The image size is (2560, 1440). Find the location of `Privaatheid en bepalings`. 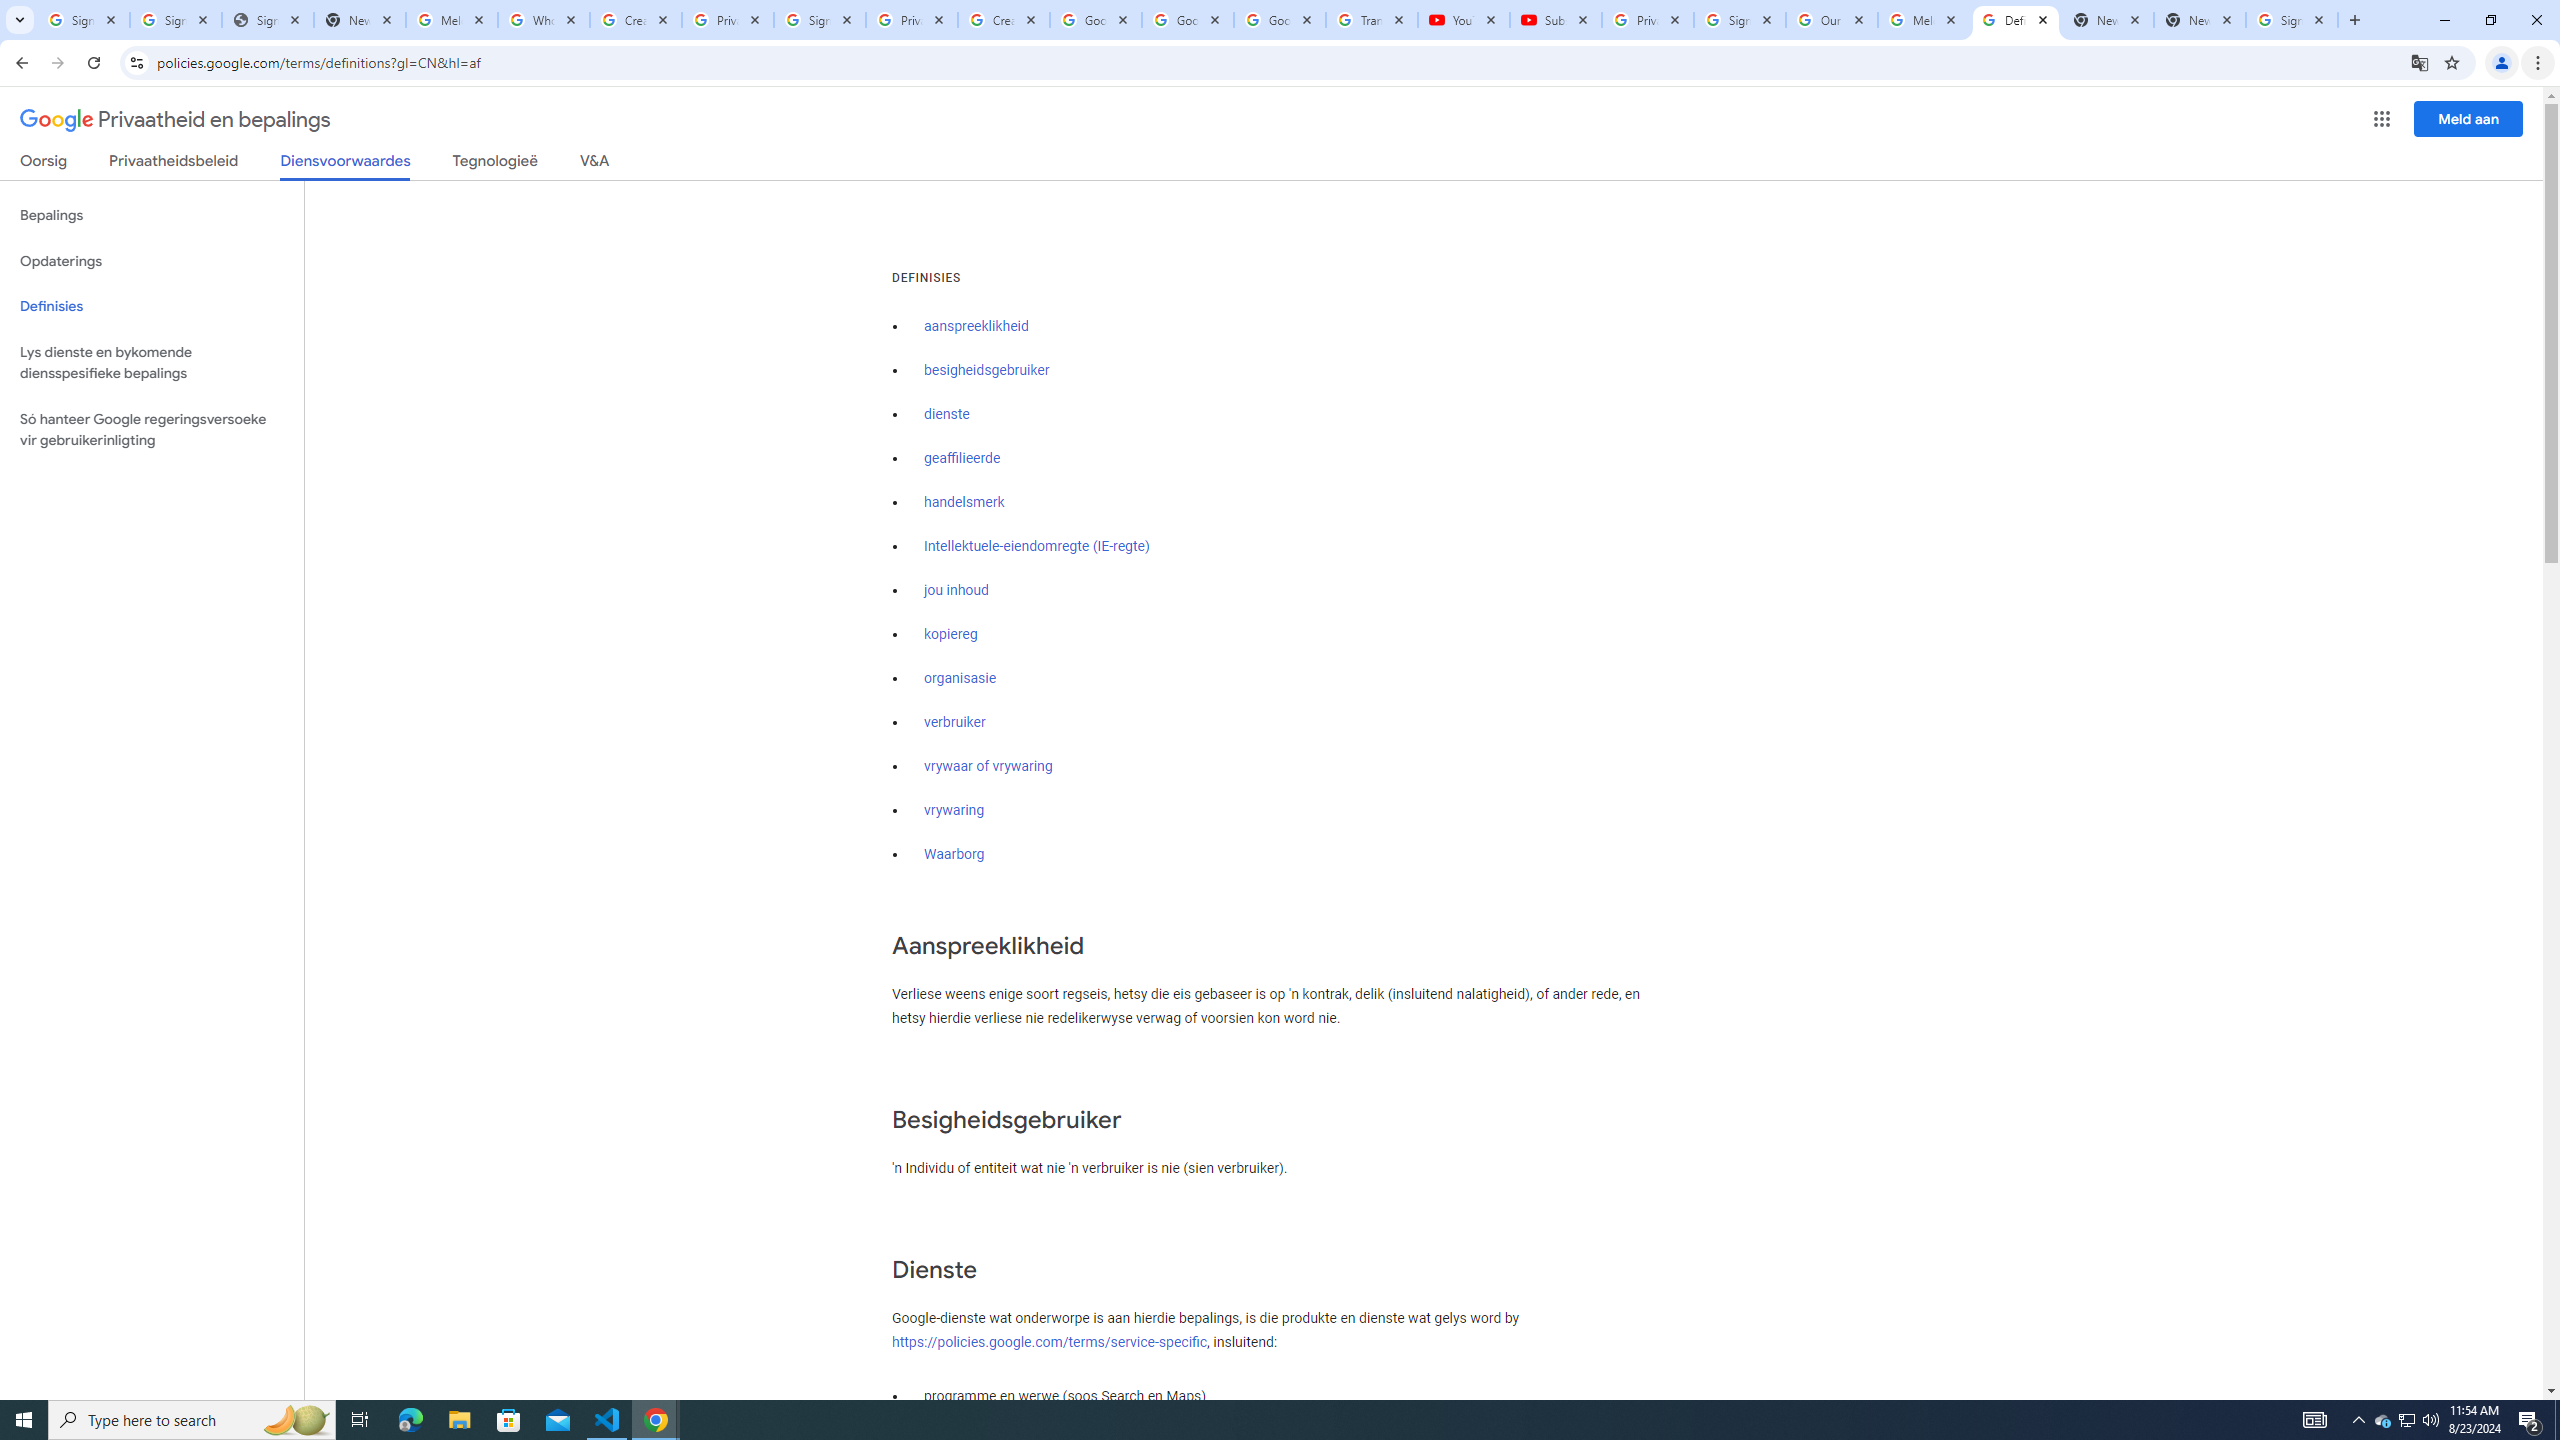

Privaatheid en bepalings is located at coordinates (175, 120).